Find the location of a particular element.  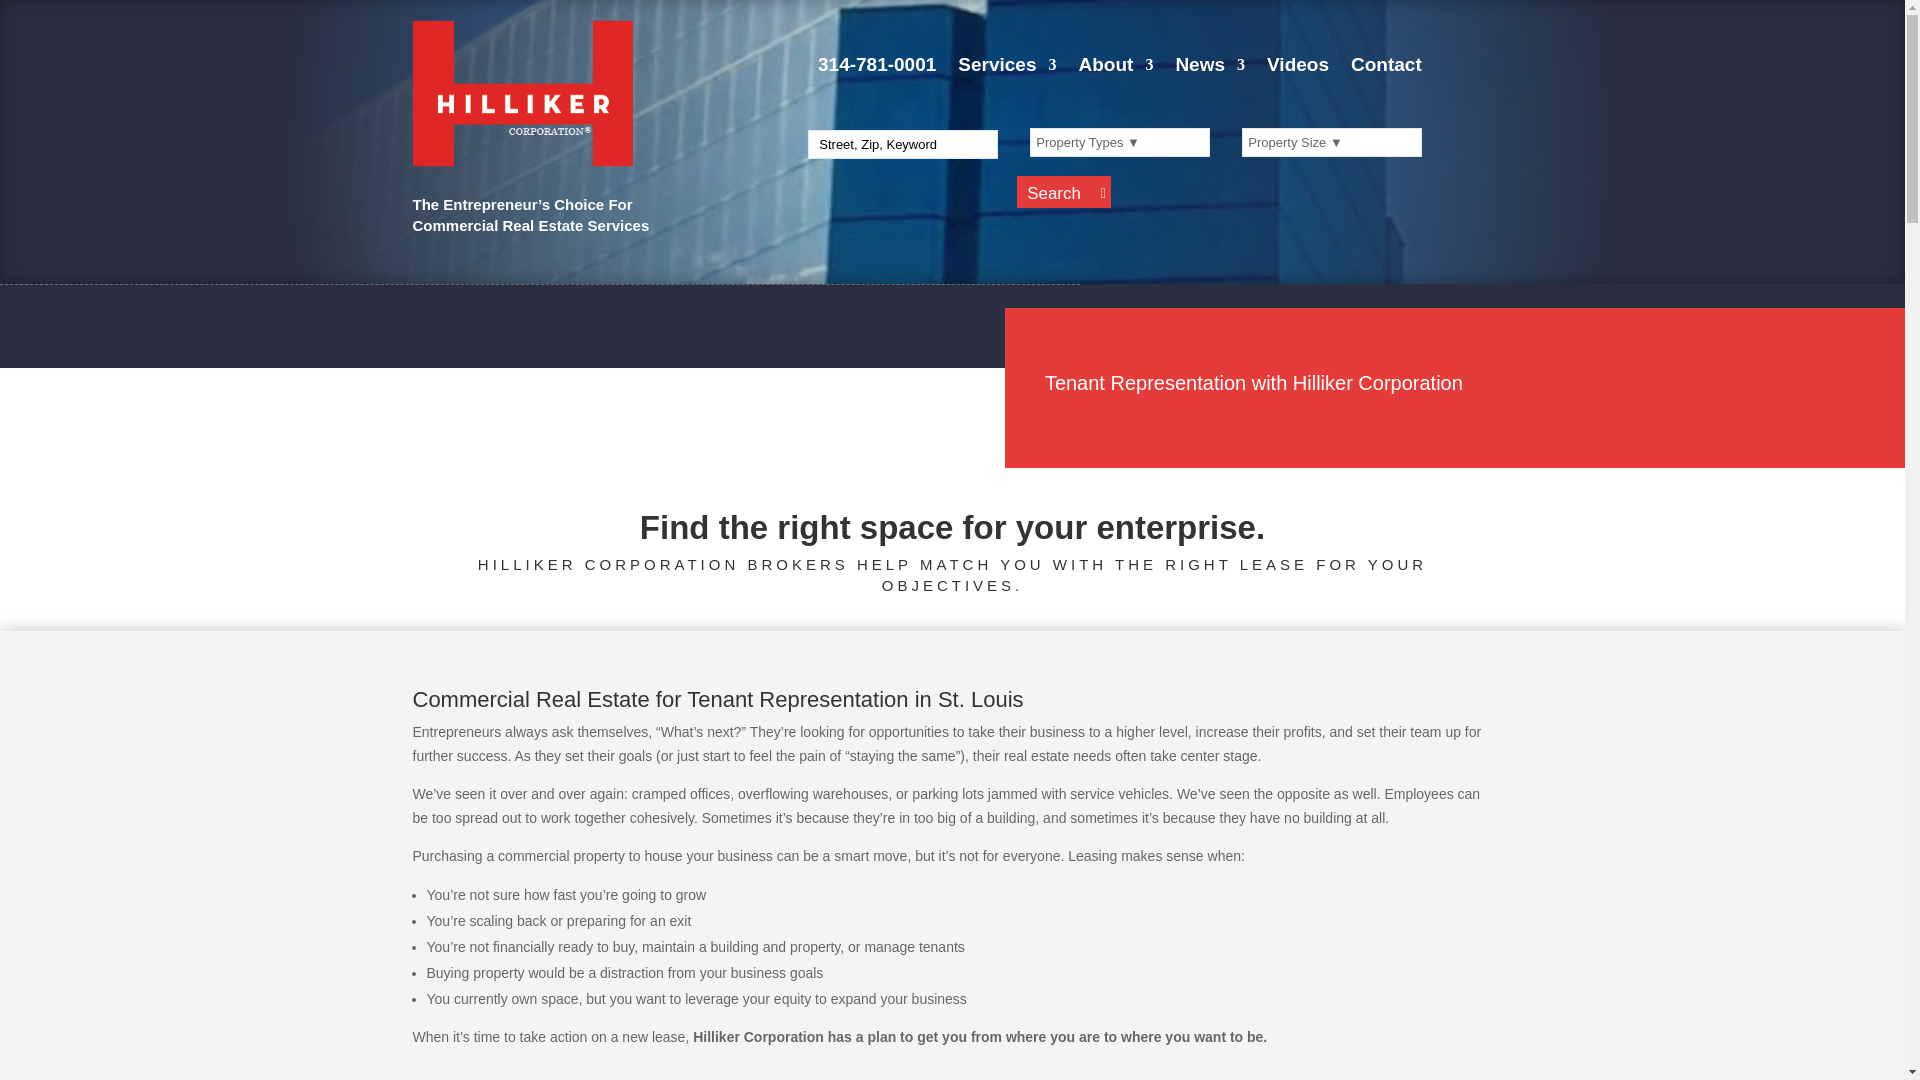

News is located at coordinates (1210, 68).